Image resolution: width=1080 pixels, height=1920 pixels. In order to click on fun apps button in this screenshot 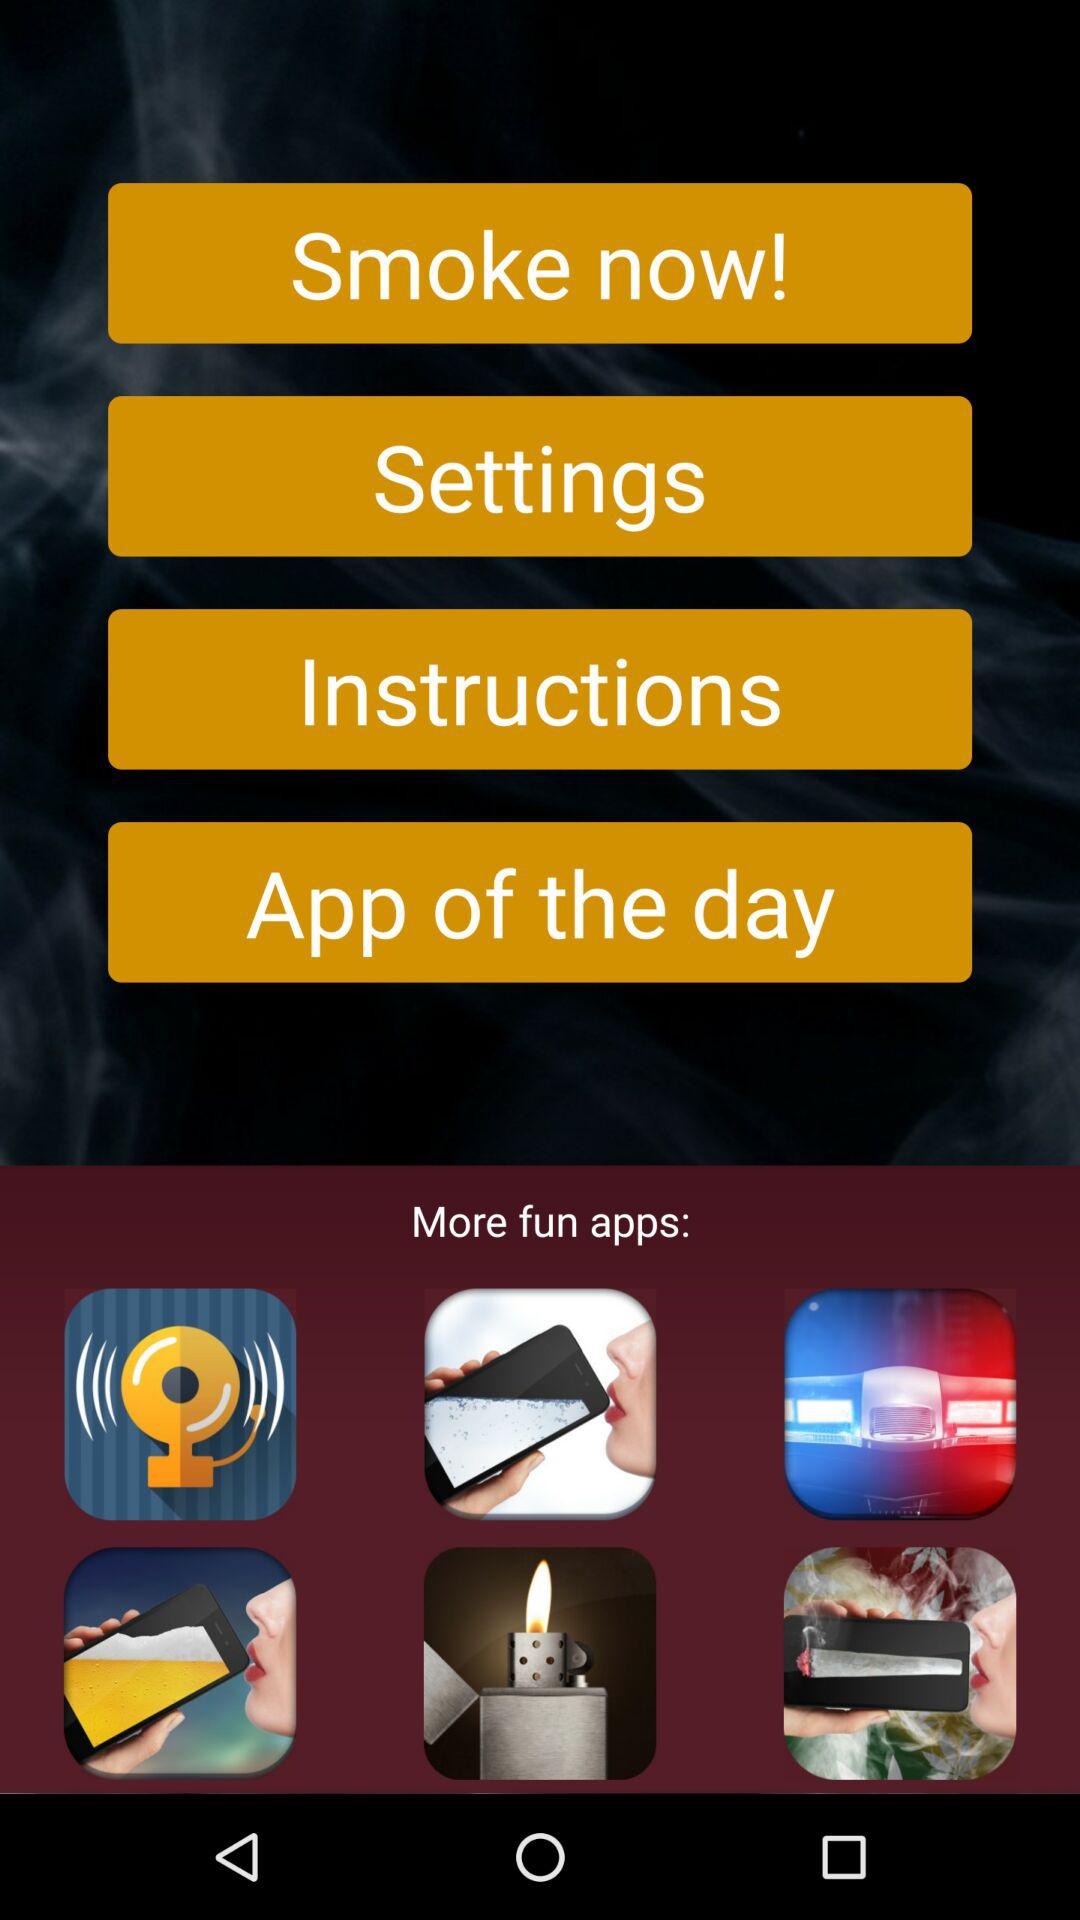, I will do `click(180, 1663)`.